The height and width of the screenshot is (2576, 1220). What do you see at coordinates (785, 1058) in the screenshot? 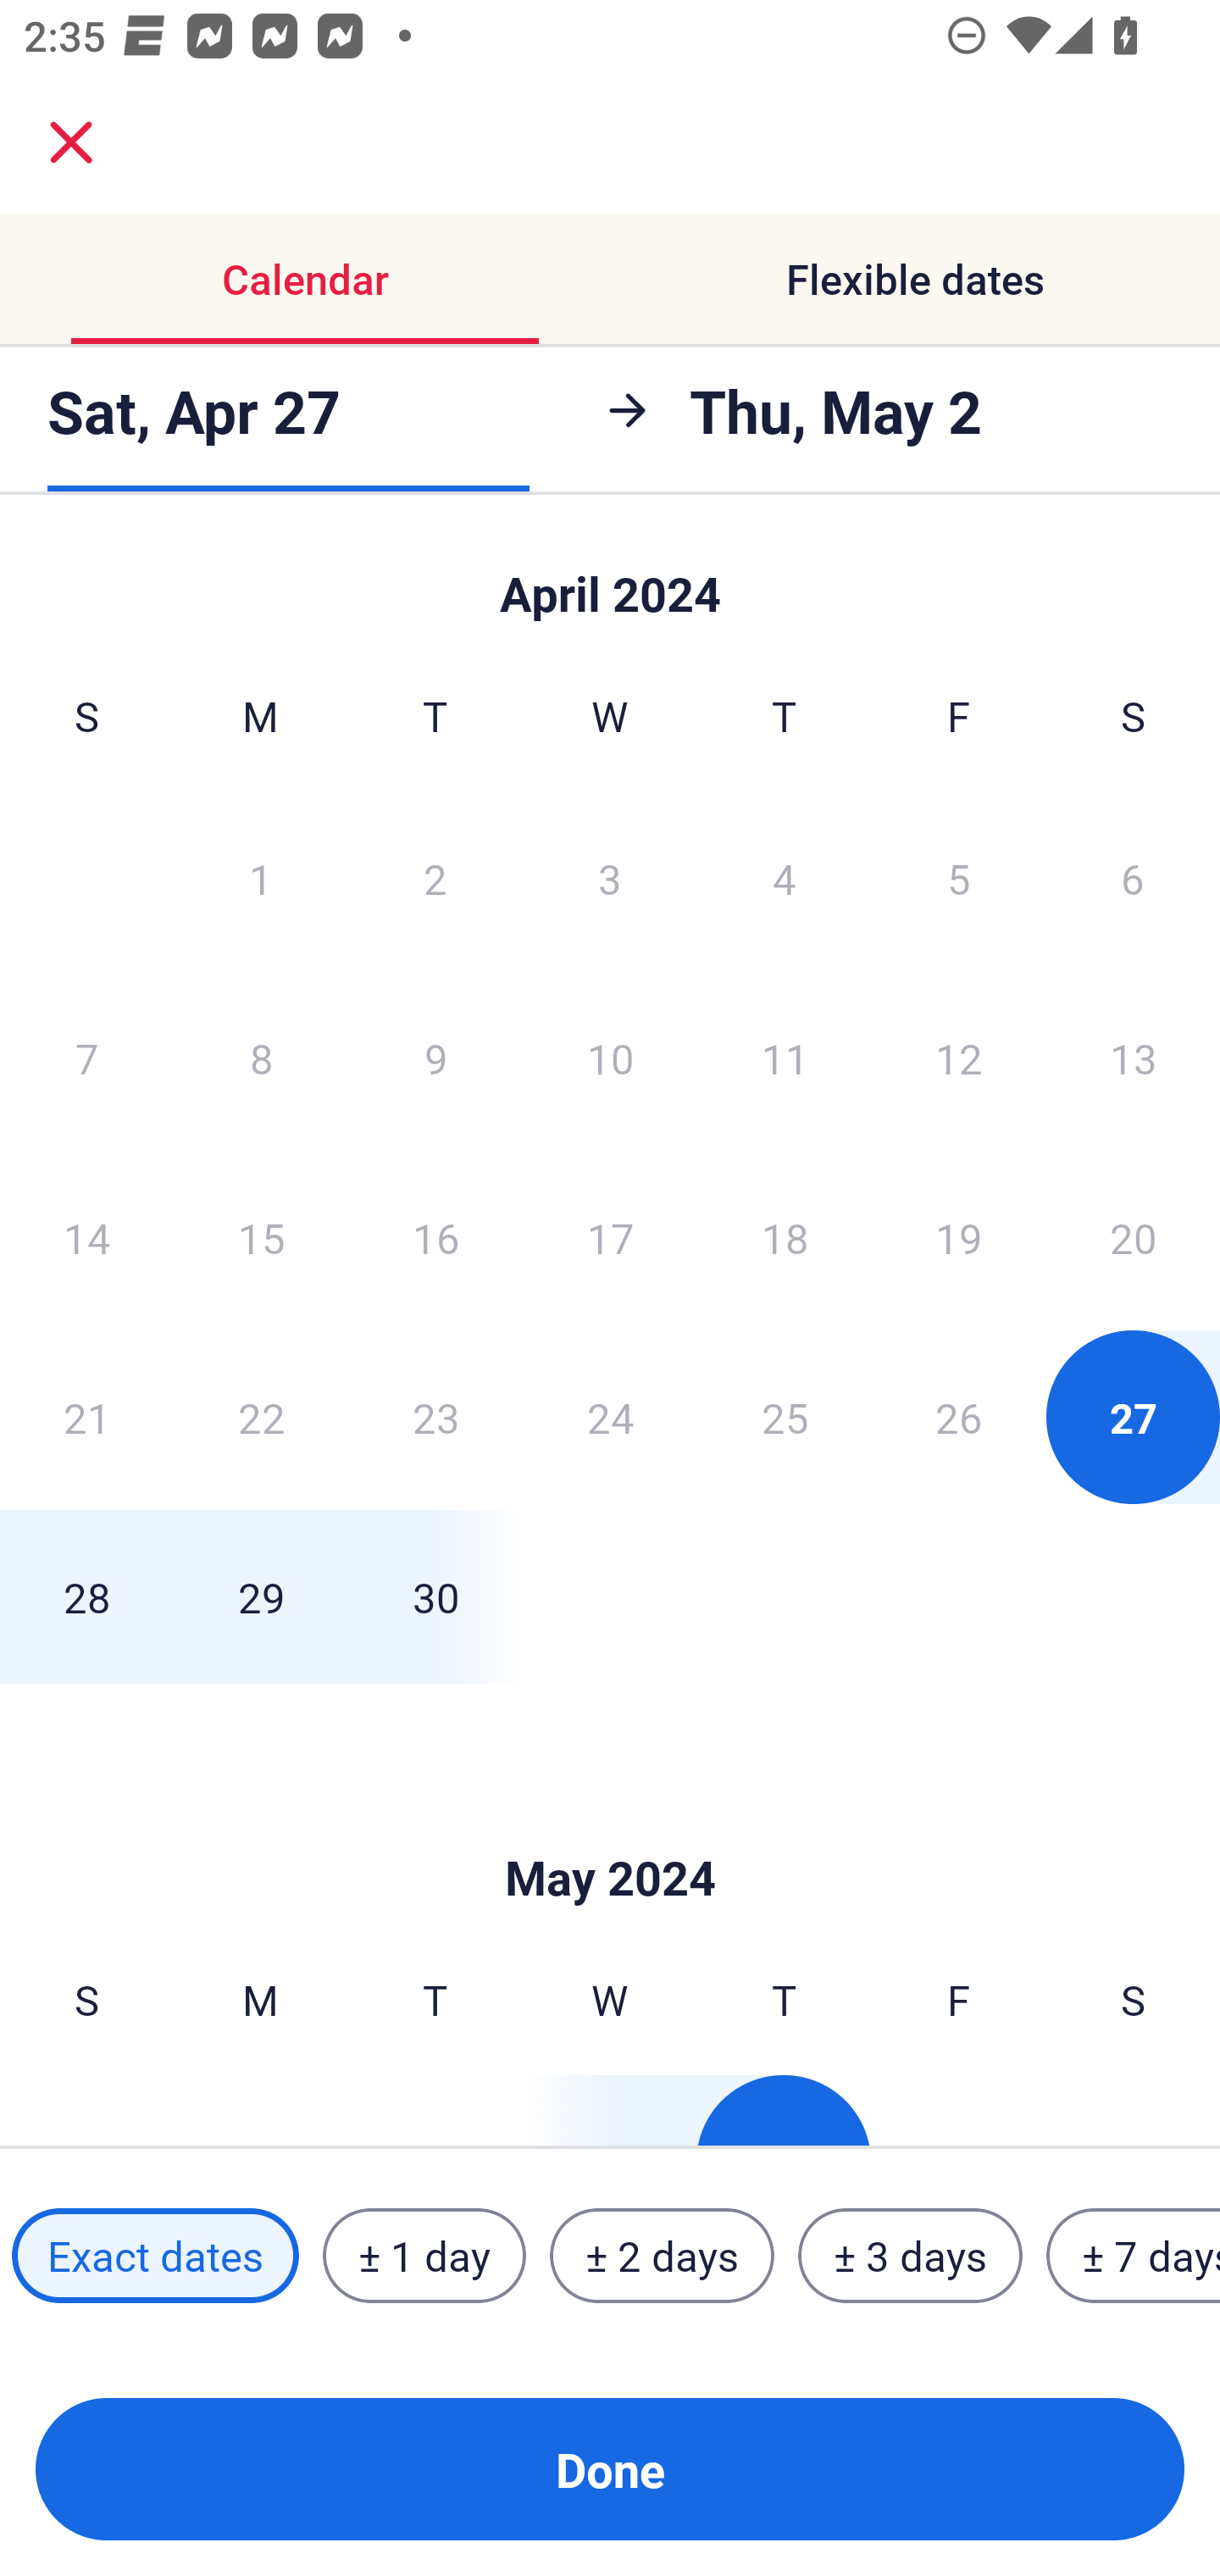
I see `11 Thursday, April 11, 2024` at bounding box center [785, 1058].